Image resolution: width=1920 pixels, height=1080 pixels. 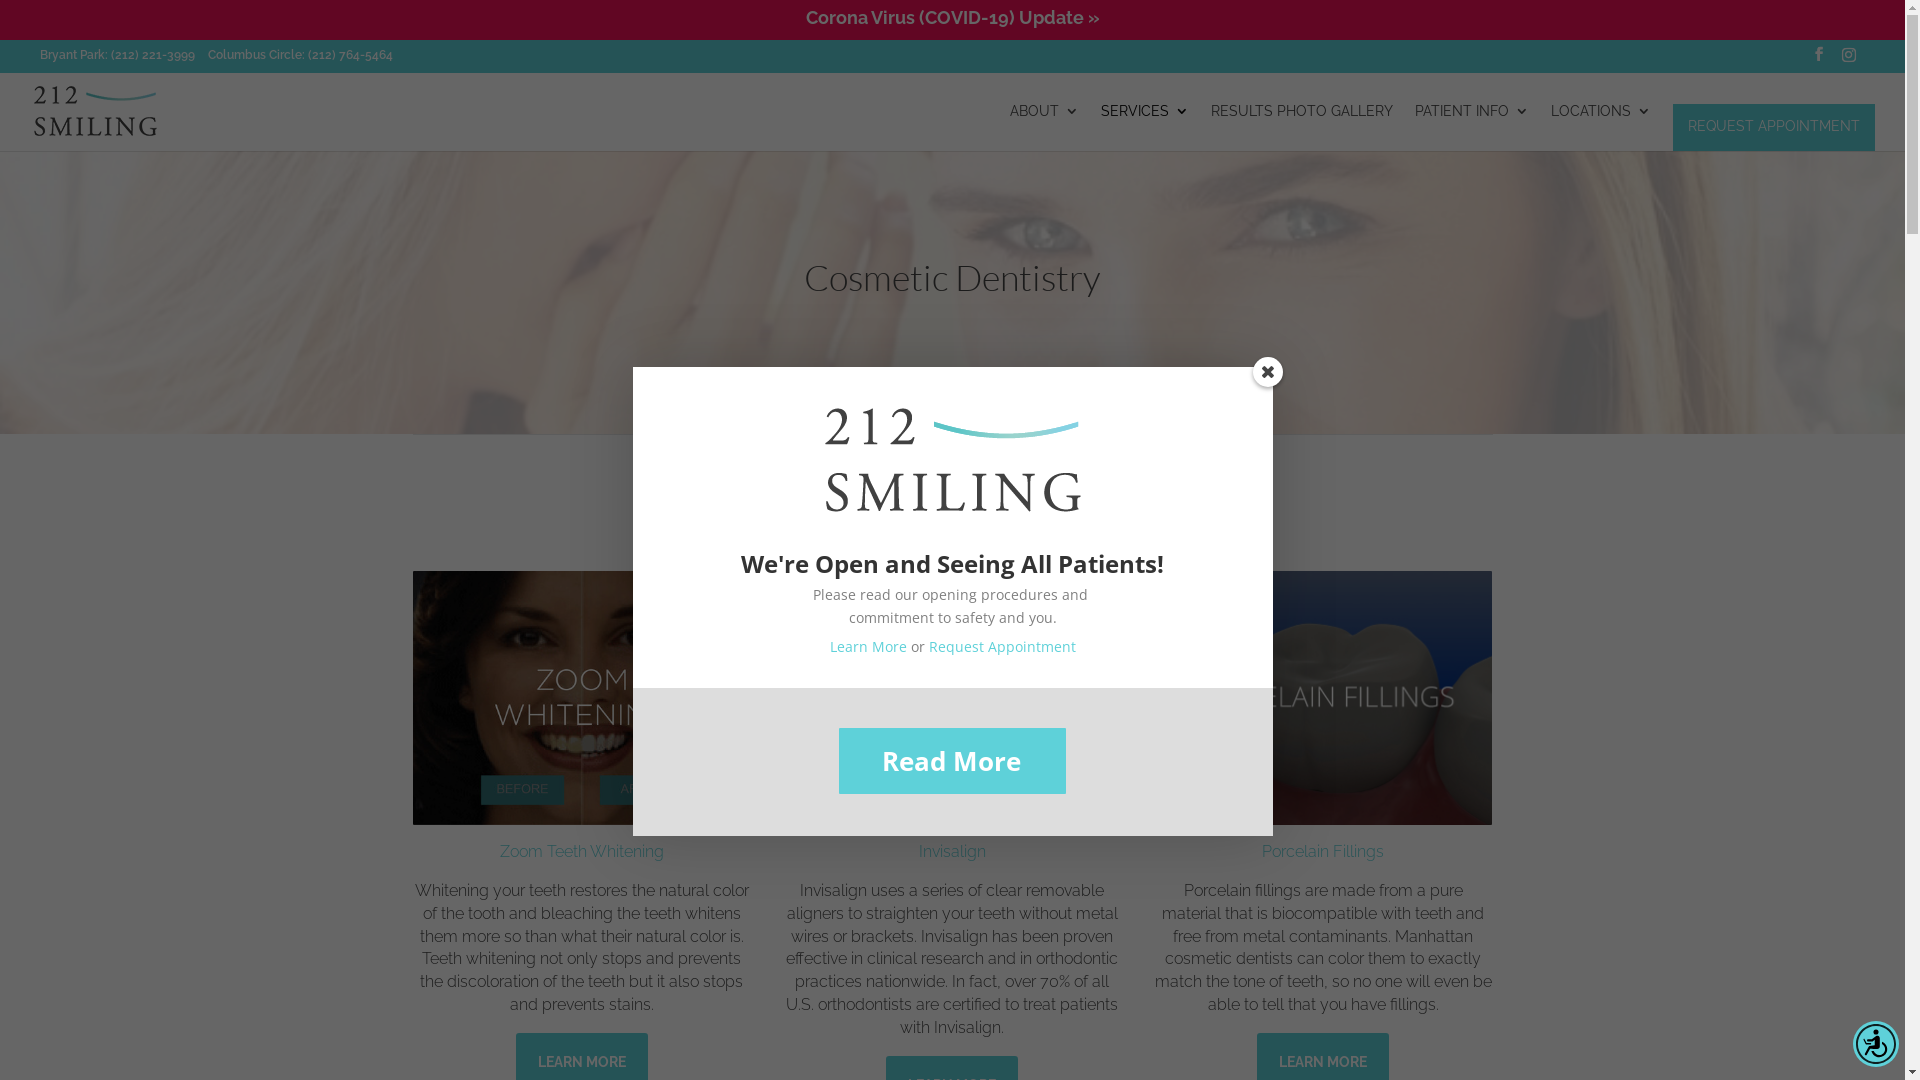 What do you see at coordinates (1302, 128) in the screenshot?
I see `RESULTS PHOTO GALLERY` at bounding box center [1302, 128].